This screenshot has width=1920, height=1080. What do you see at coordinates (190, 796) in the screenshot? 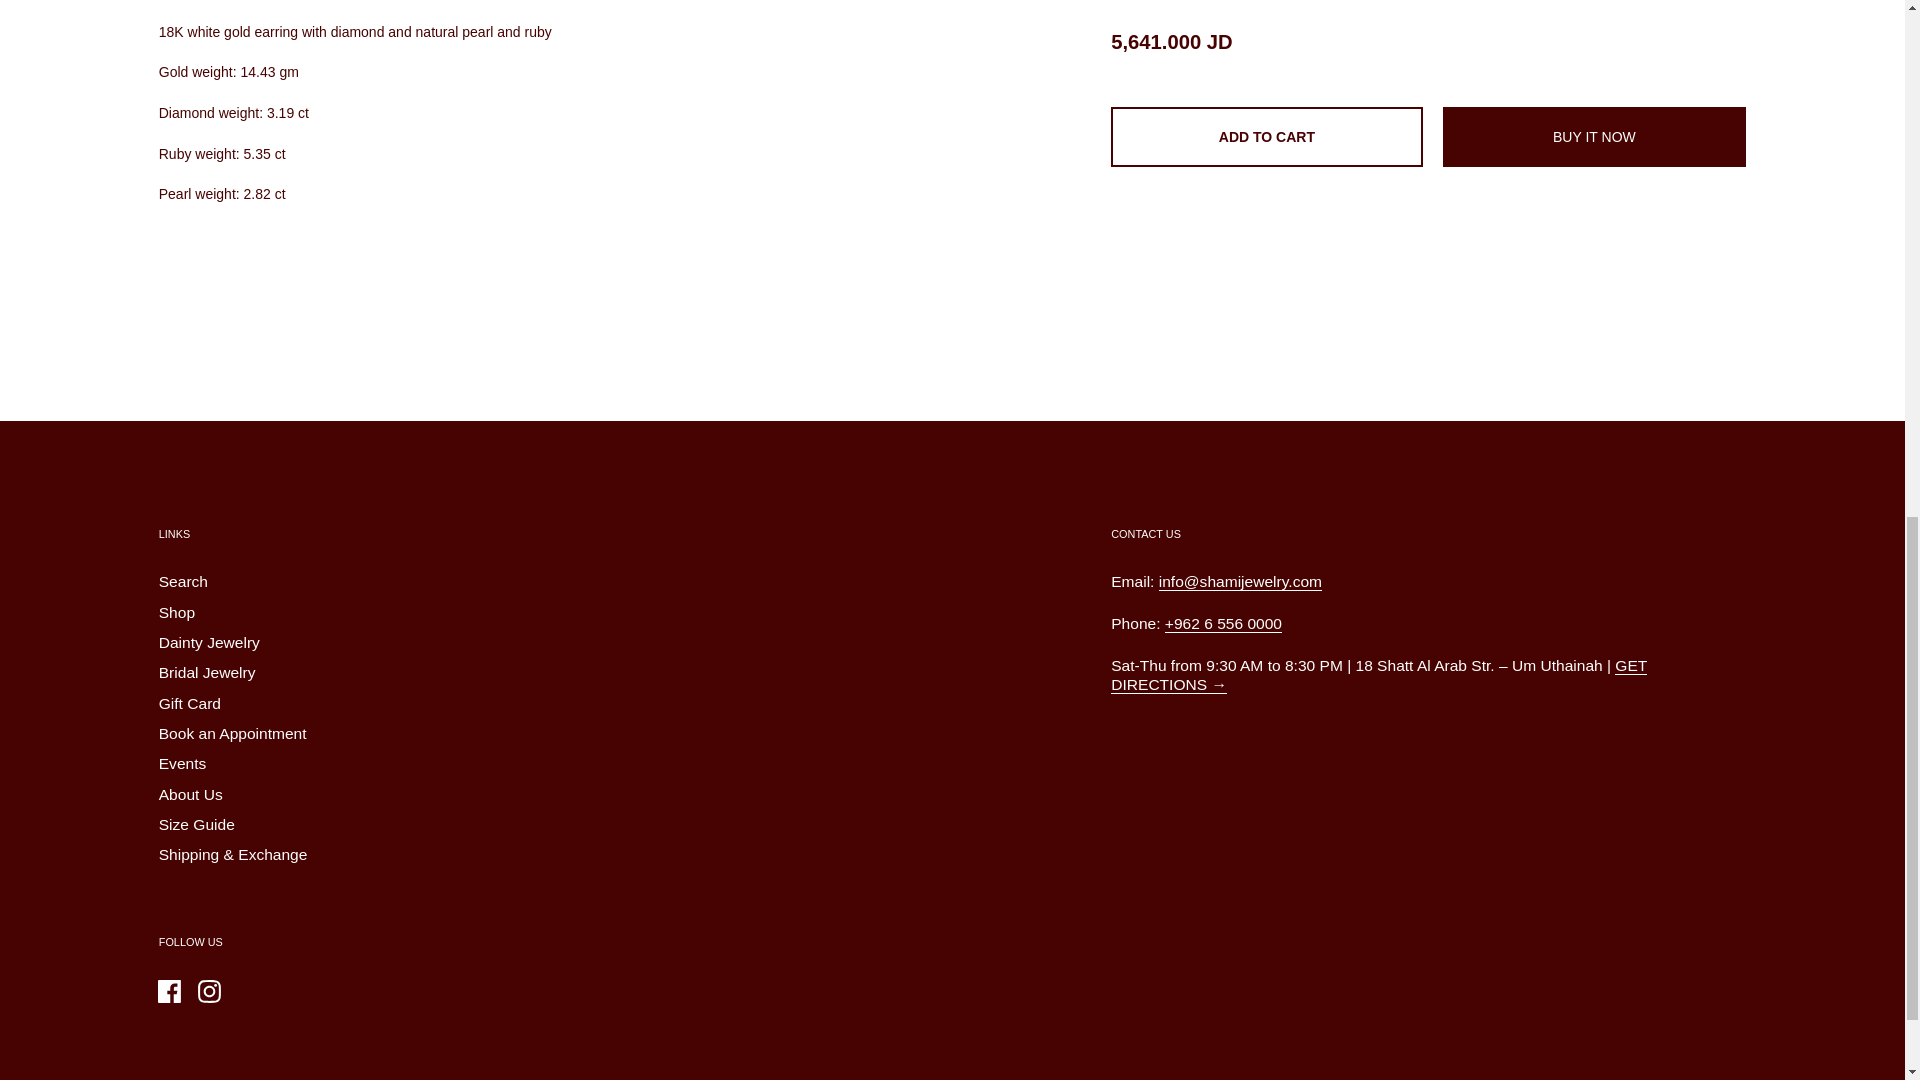
I see `About Us` at bounding box center [190, 796].